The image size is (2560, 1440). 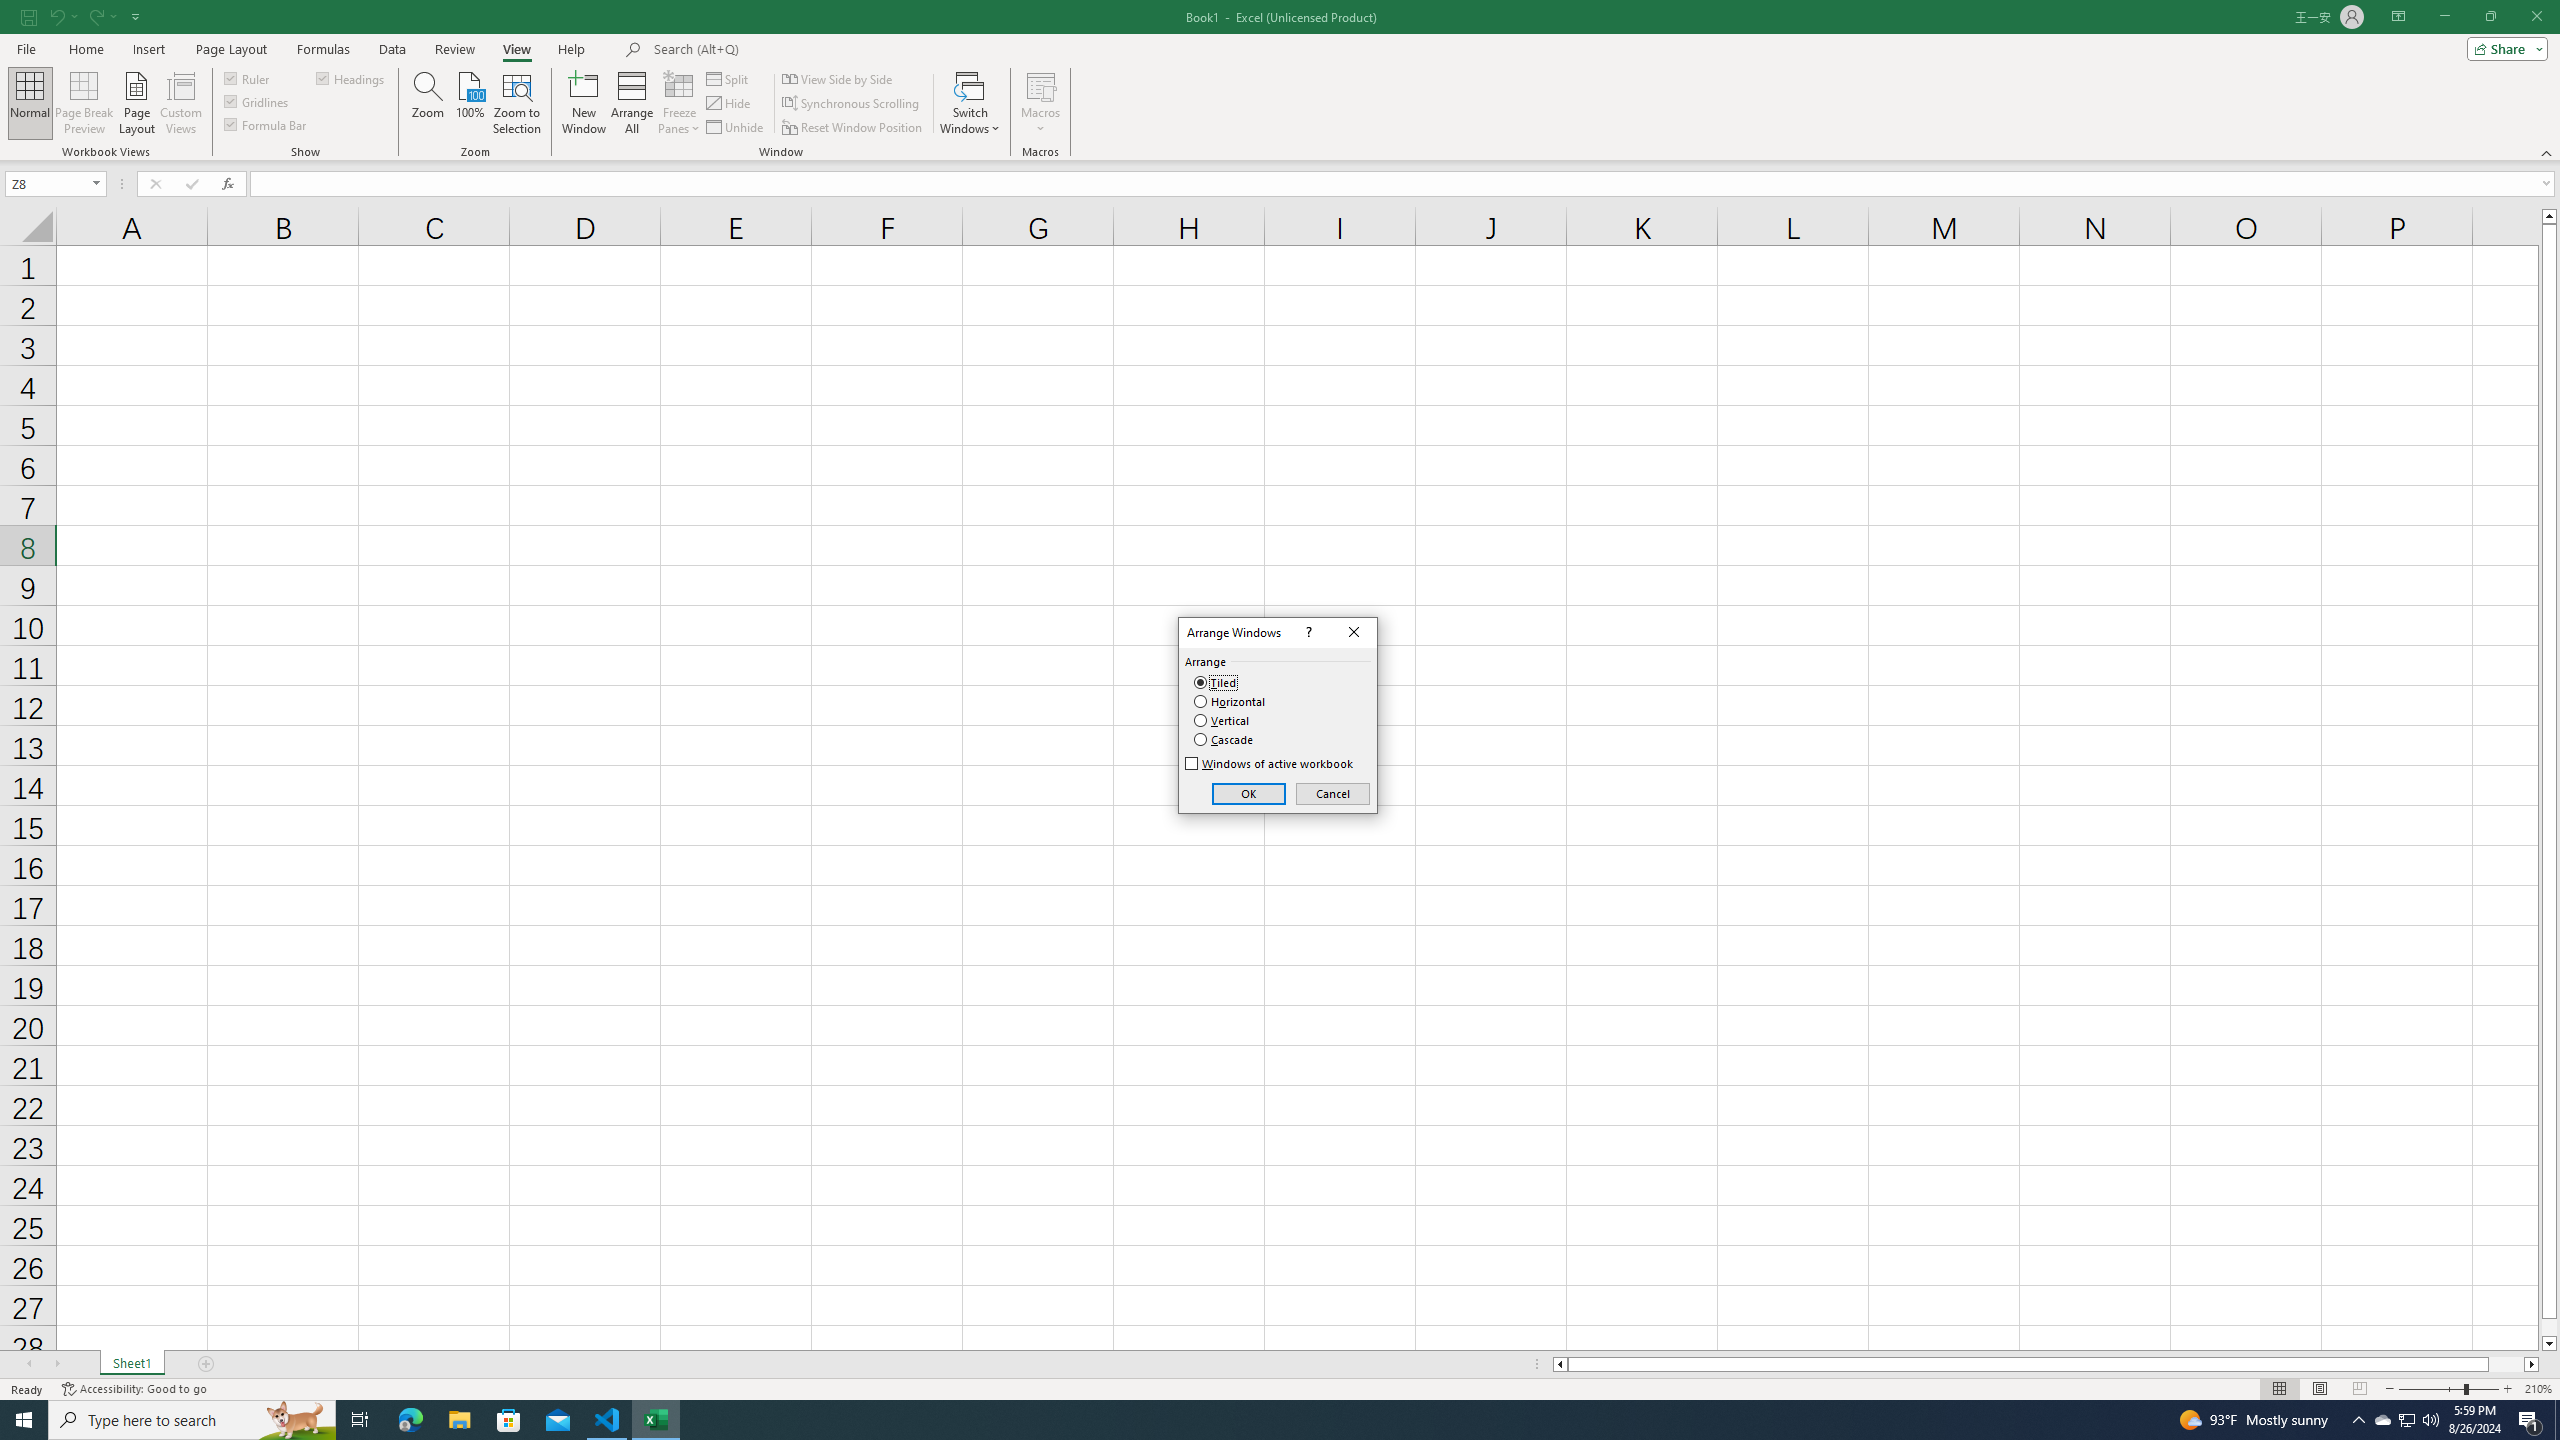 I want to click on Headings, so click(x=352, y=78).